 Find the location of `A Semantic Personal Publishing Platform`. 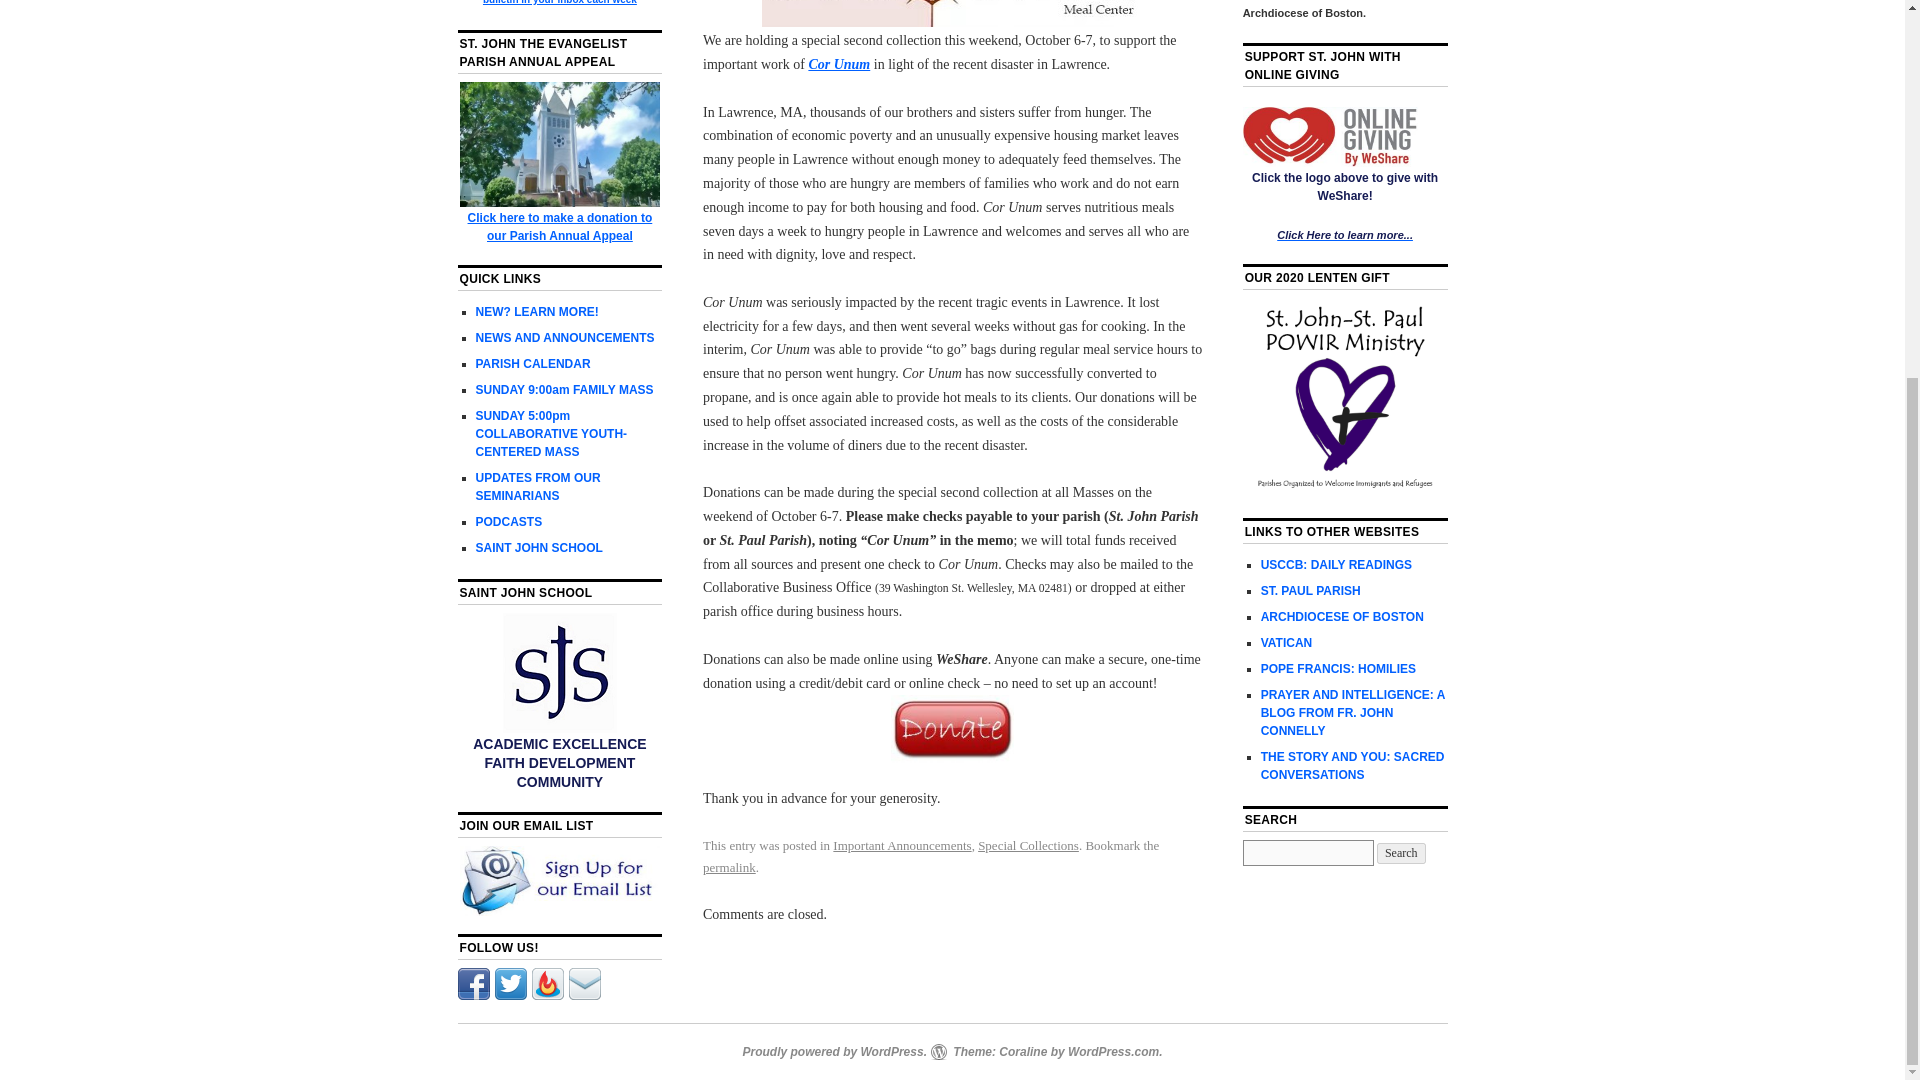

A Semantic Personal Publishing Platform is located at coordinates (834, 1052).